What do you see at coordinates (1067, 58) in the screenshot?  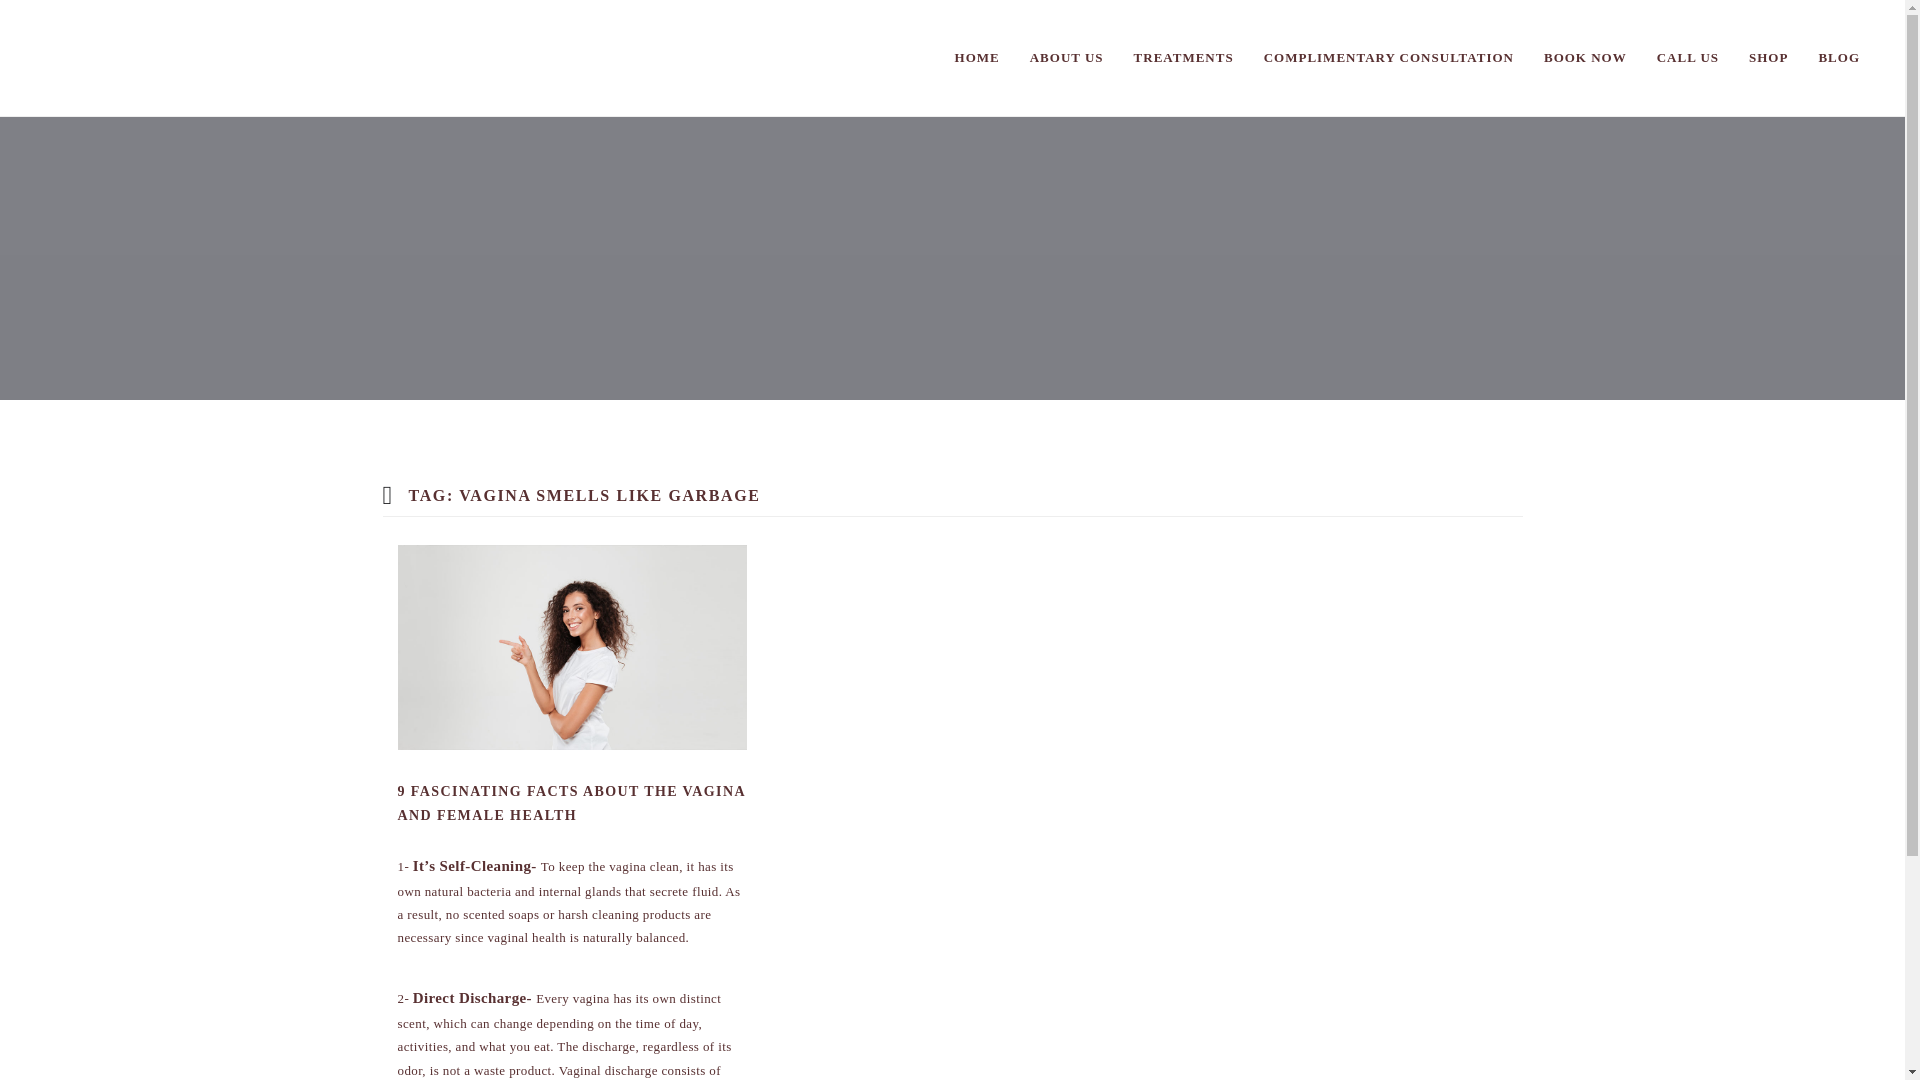 I see `ABOUT US` at bounding box center [1067, 58].